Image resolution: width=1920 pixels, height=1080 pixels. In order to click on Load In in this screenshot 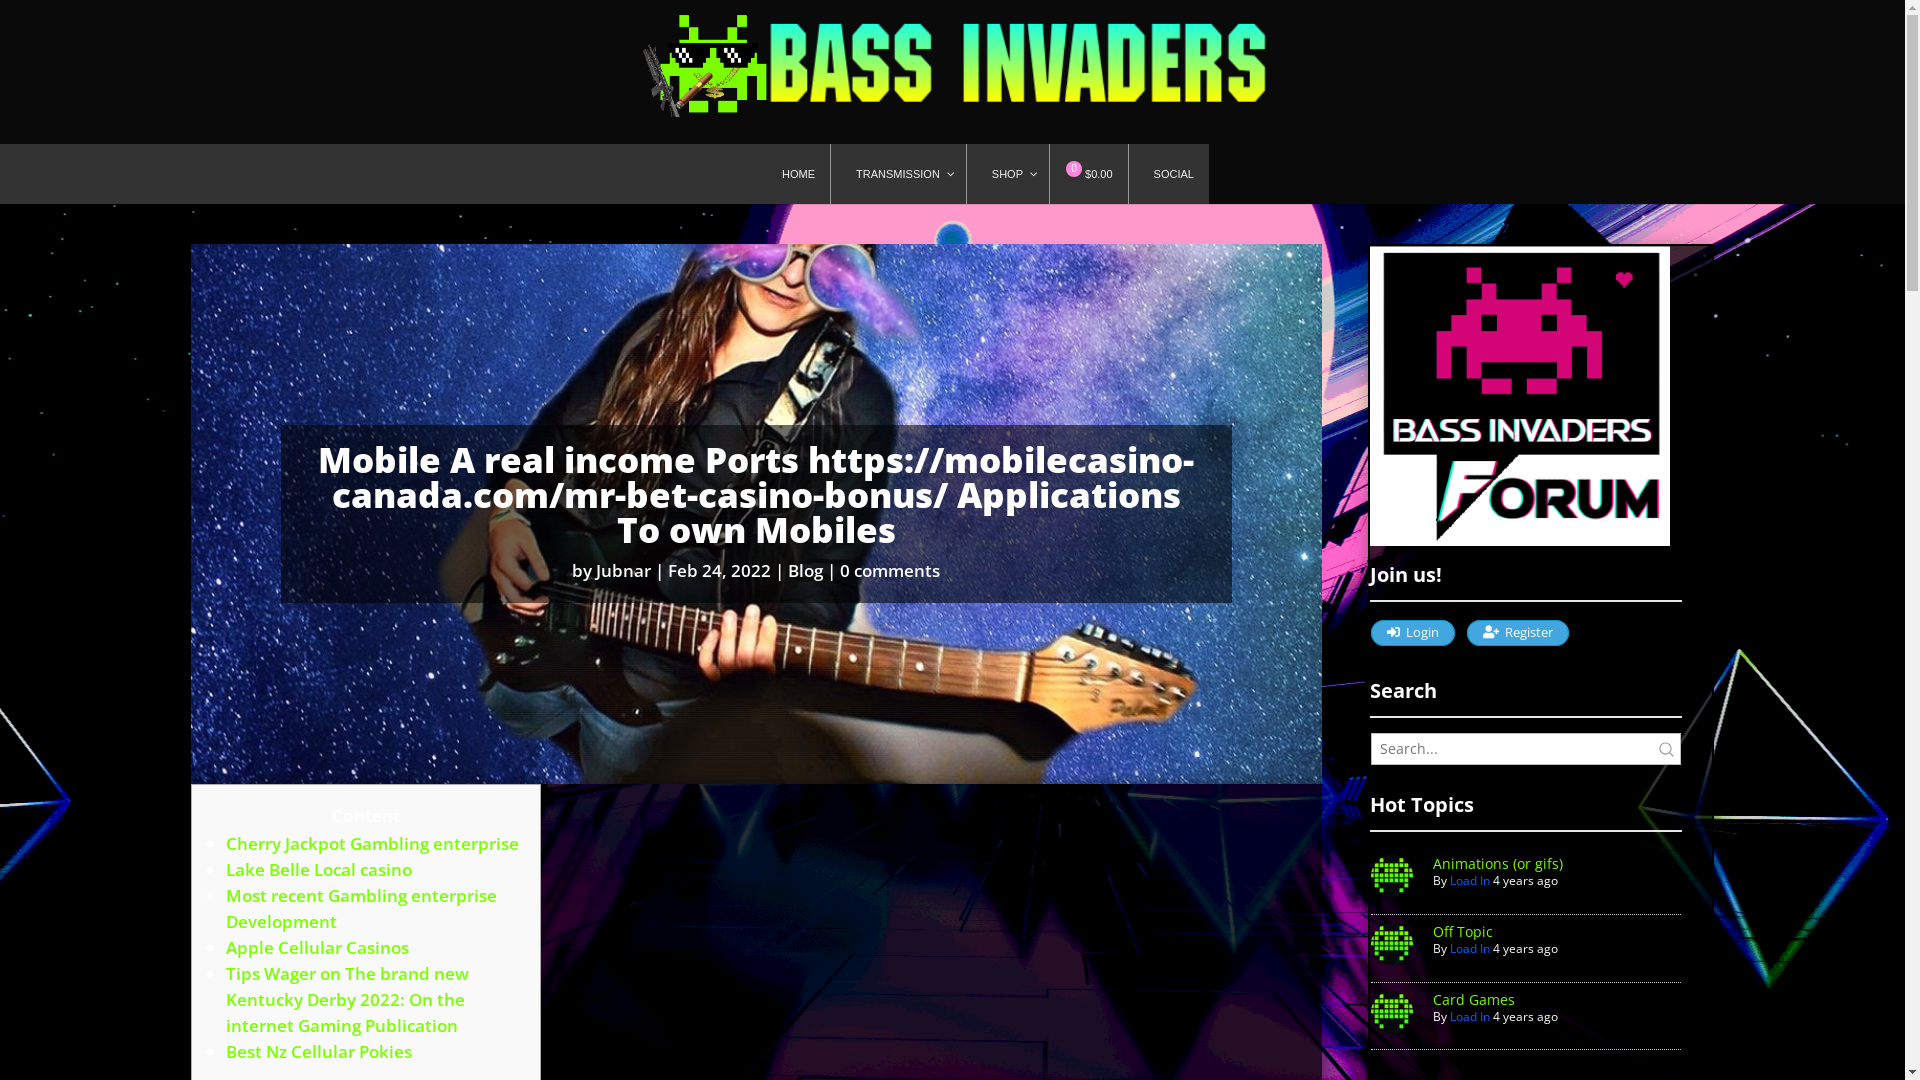, I will do `click(1470, 1016)`.